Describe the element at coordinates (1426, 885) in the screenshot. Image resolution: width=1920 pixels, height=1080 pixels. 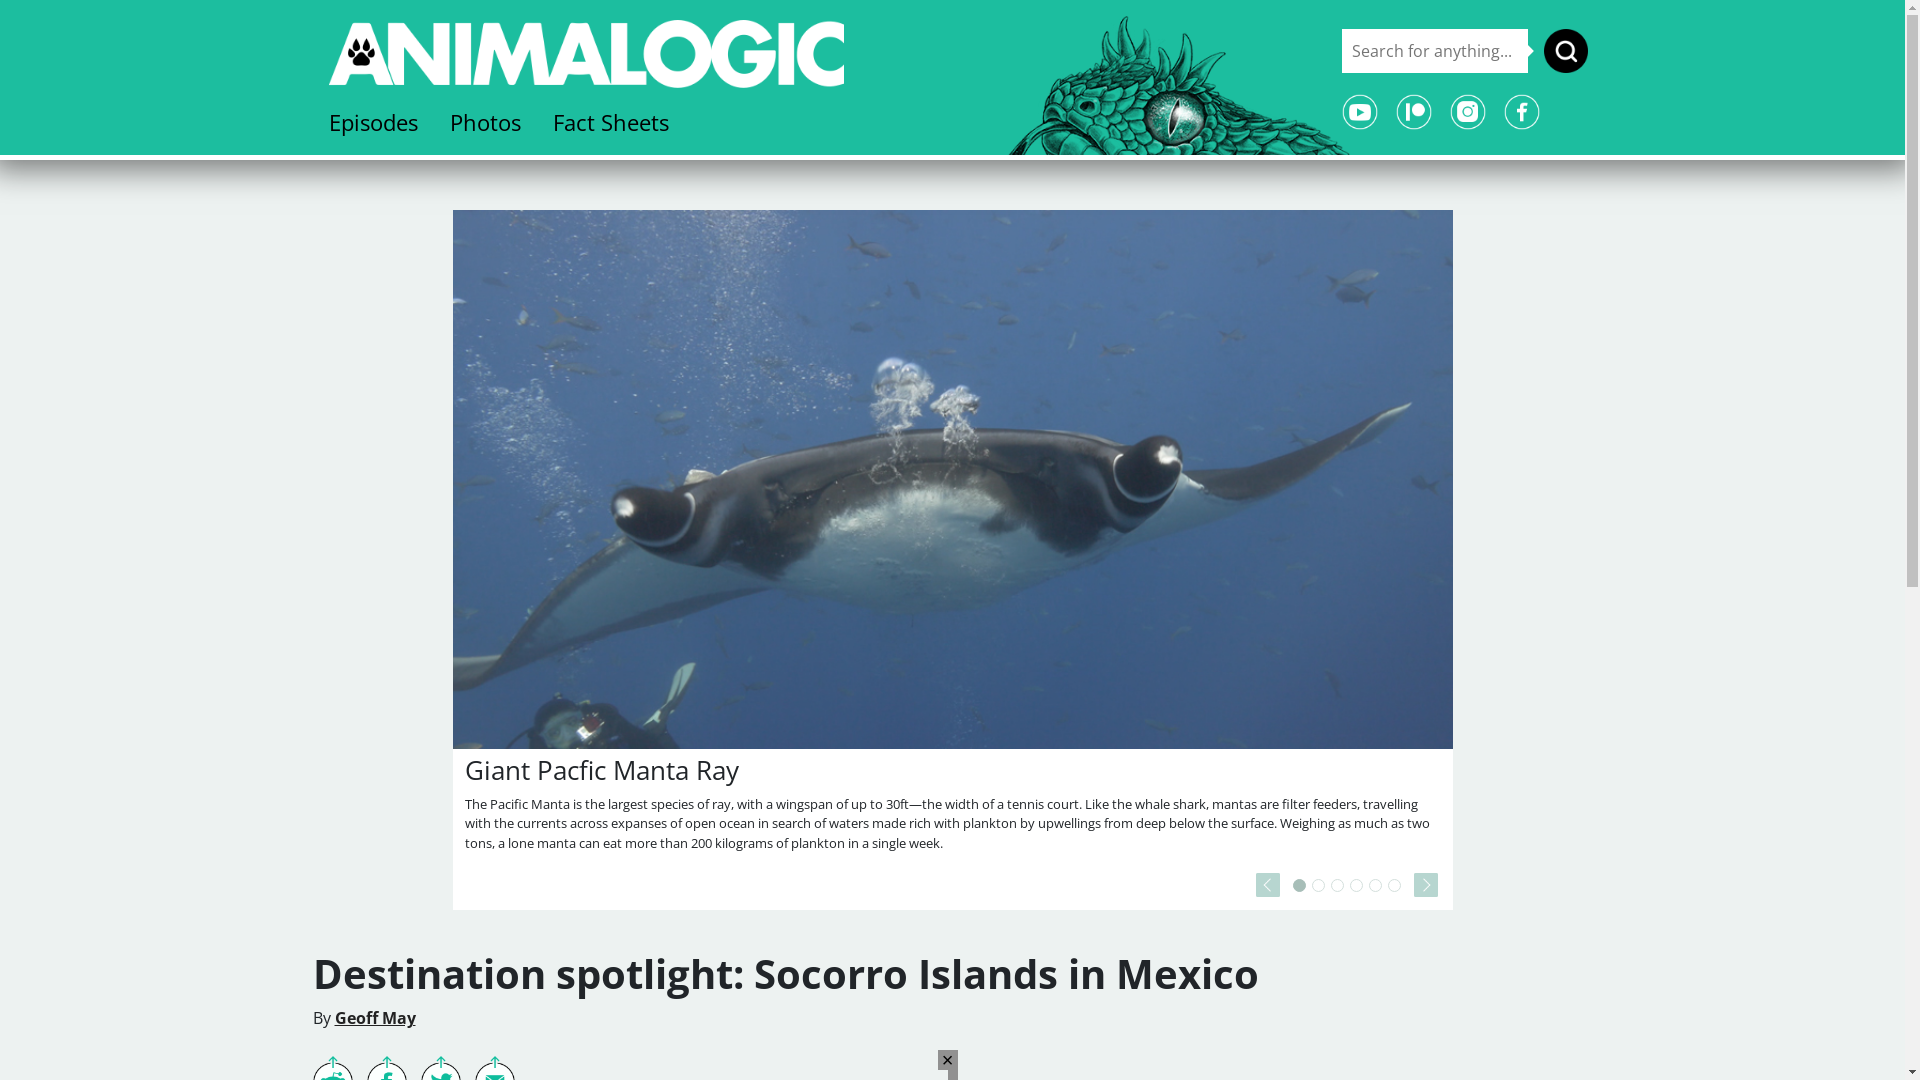
I see `Next` at that location.